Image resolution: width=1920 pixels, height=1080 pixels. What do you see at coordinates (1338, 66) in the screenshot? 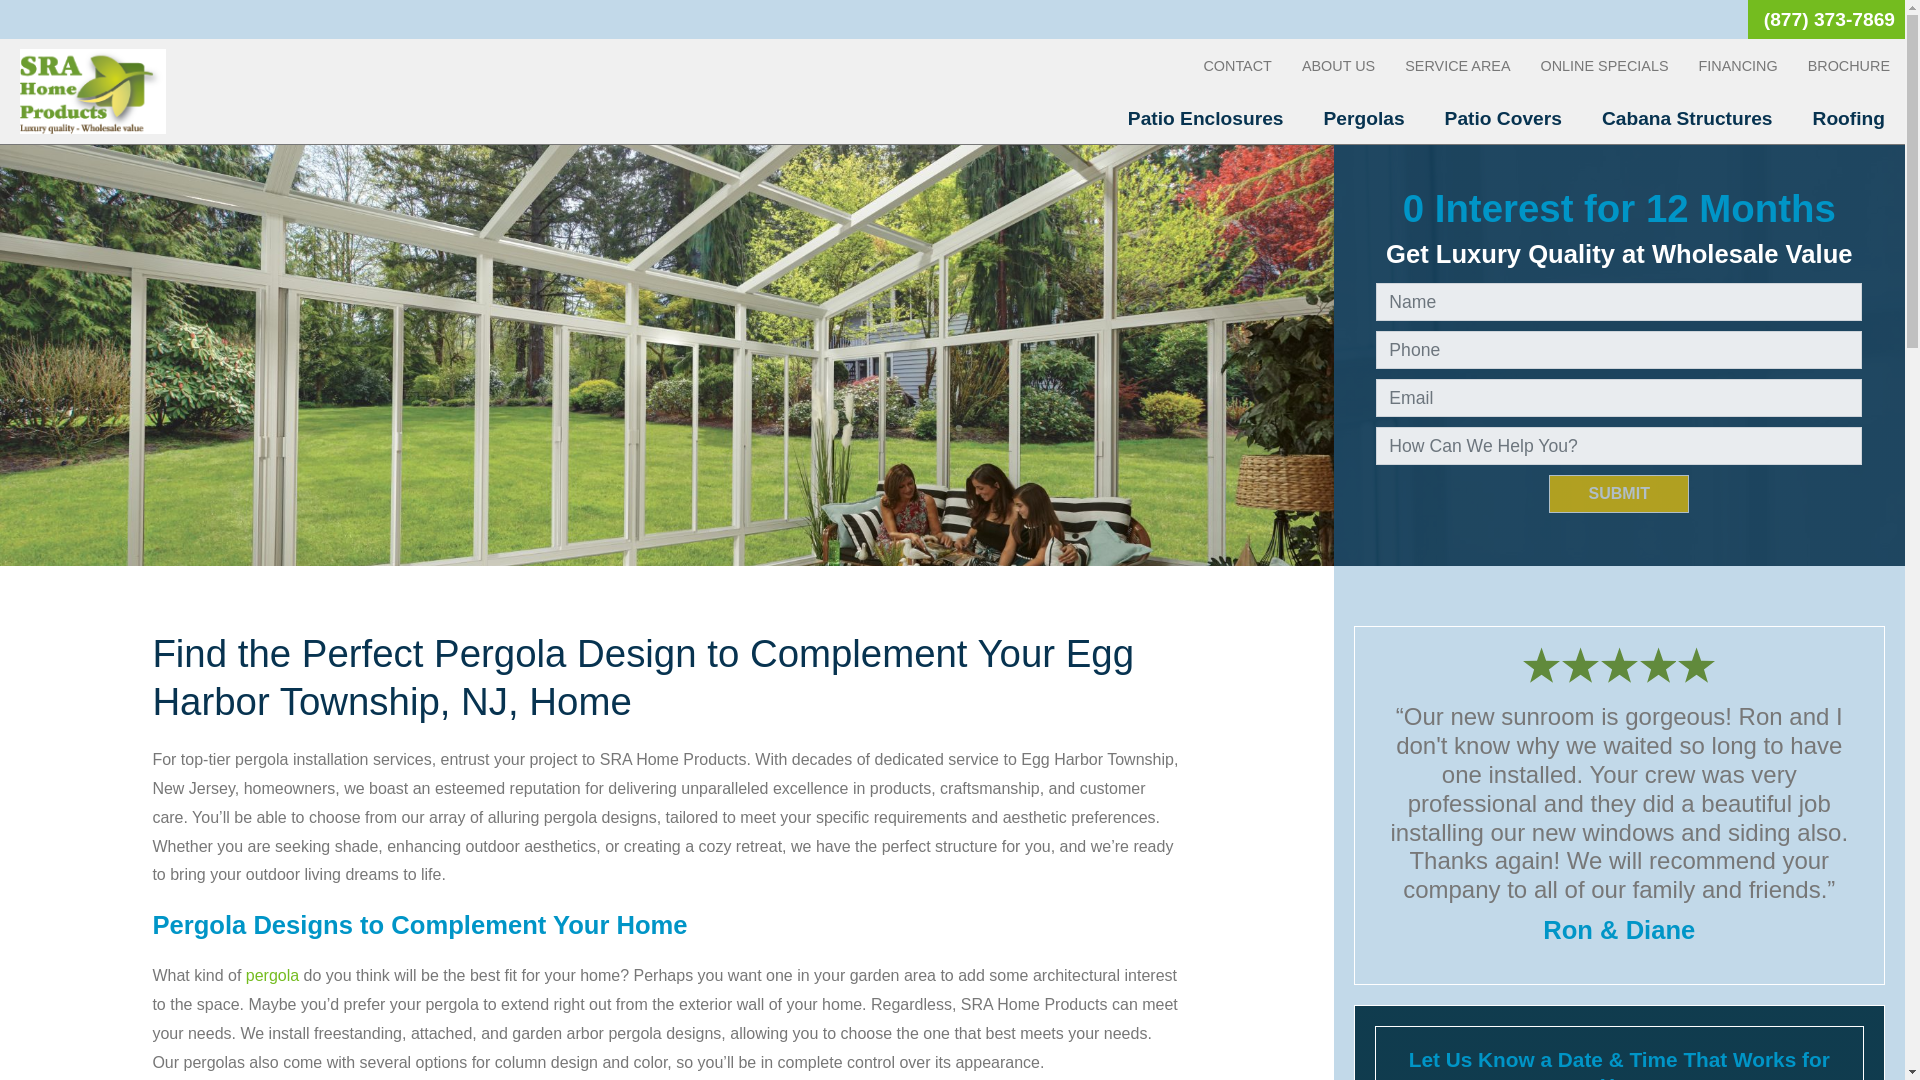
I see `ABOUT US` at bounding box center [1338, 66].